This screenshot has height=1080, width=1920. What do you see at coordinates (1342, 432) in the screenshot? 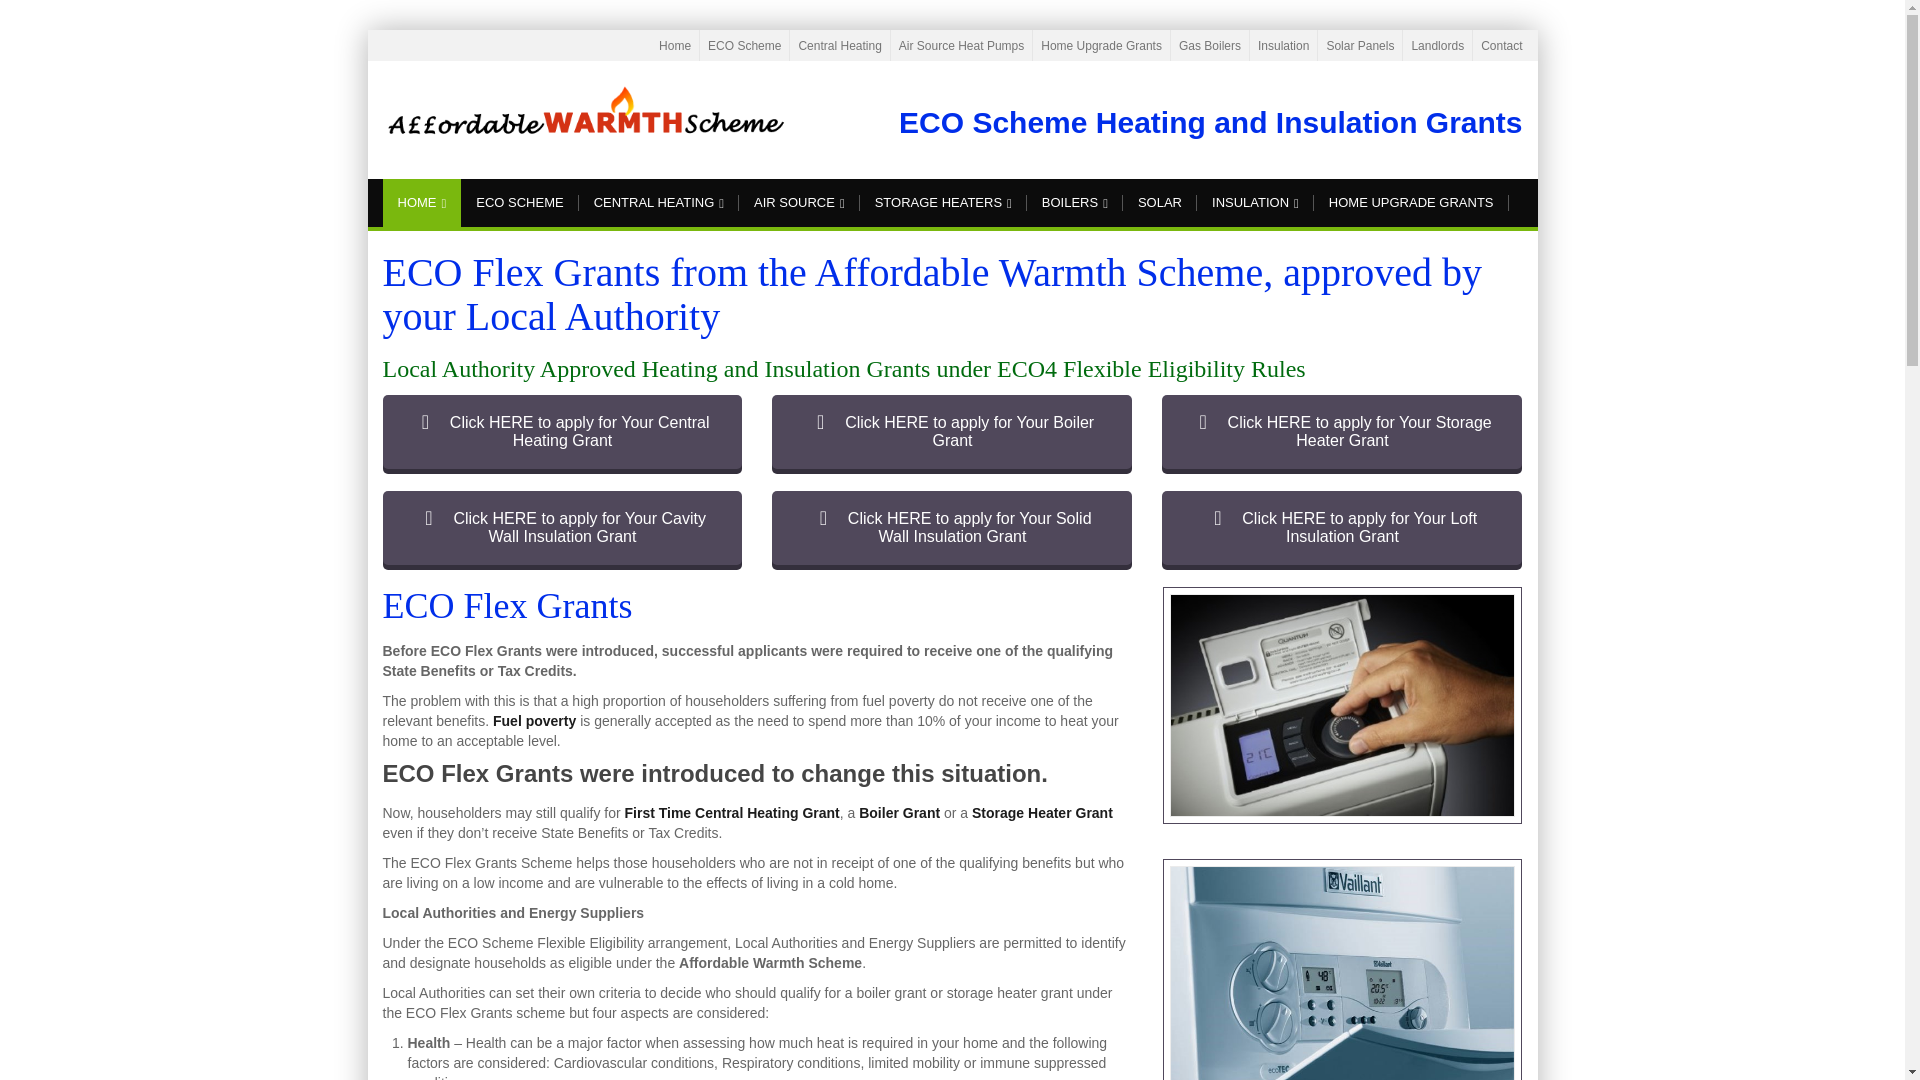
I see `Storage Heater Grants` at bounding box center [1342, 432].